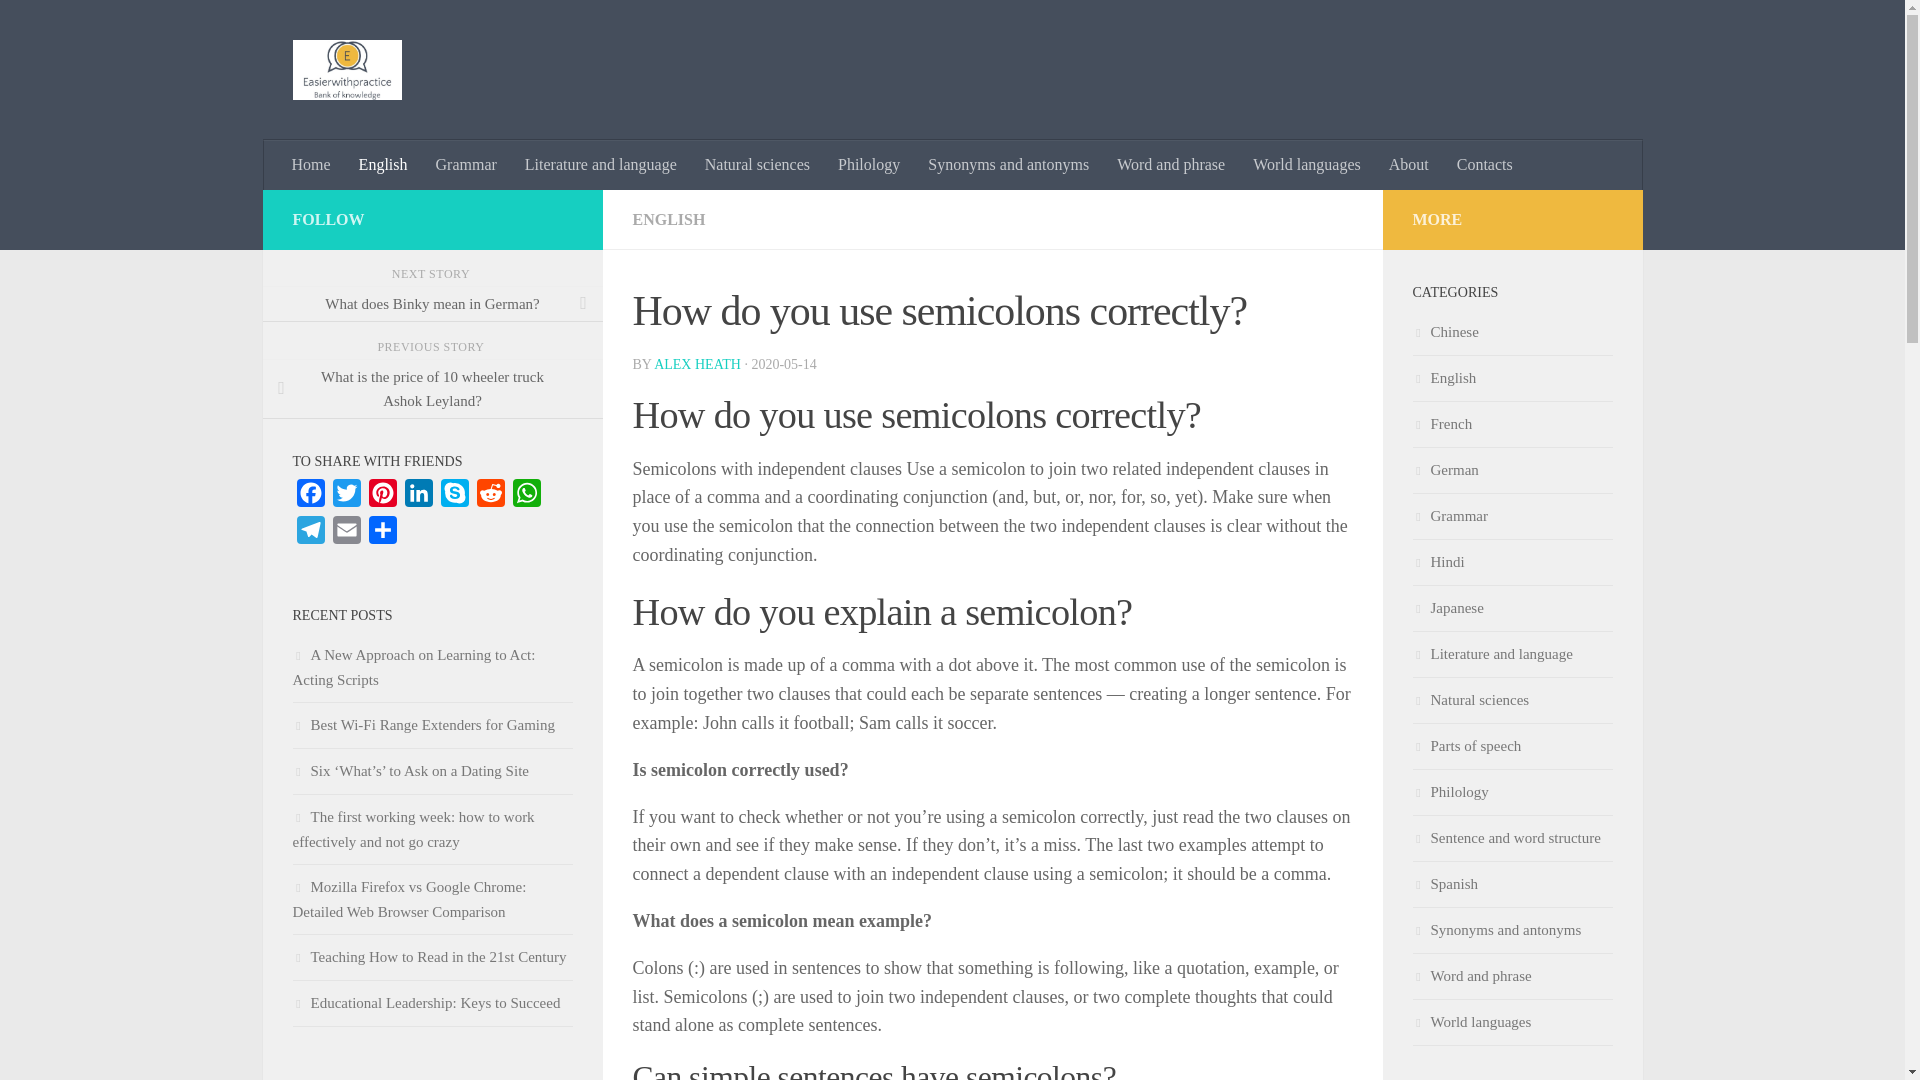 The height and width of the screenshot is (1080, 1920). I want to click on Natural sciences, so click(757, 165).